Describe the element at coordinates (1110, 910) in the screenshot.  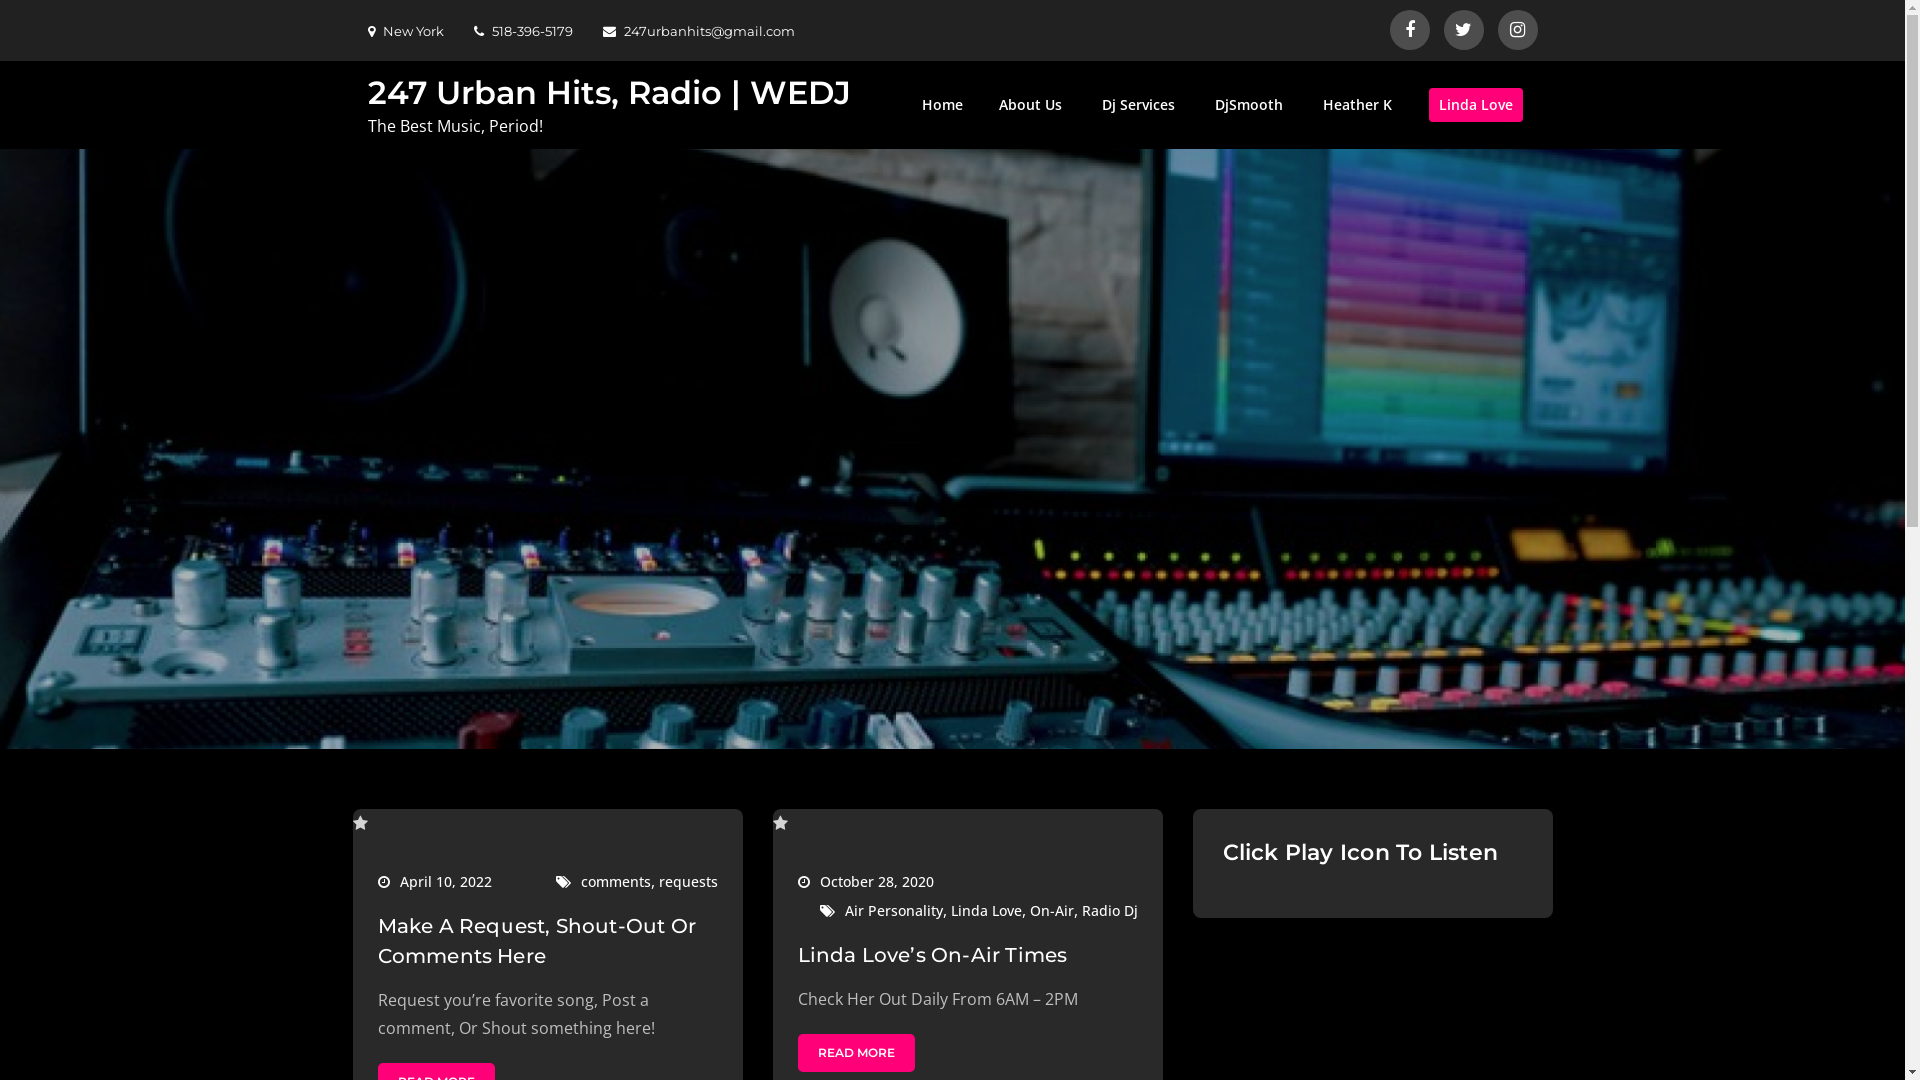
I see `Radio Dj` at that location.